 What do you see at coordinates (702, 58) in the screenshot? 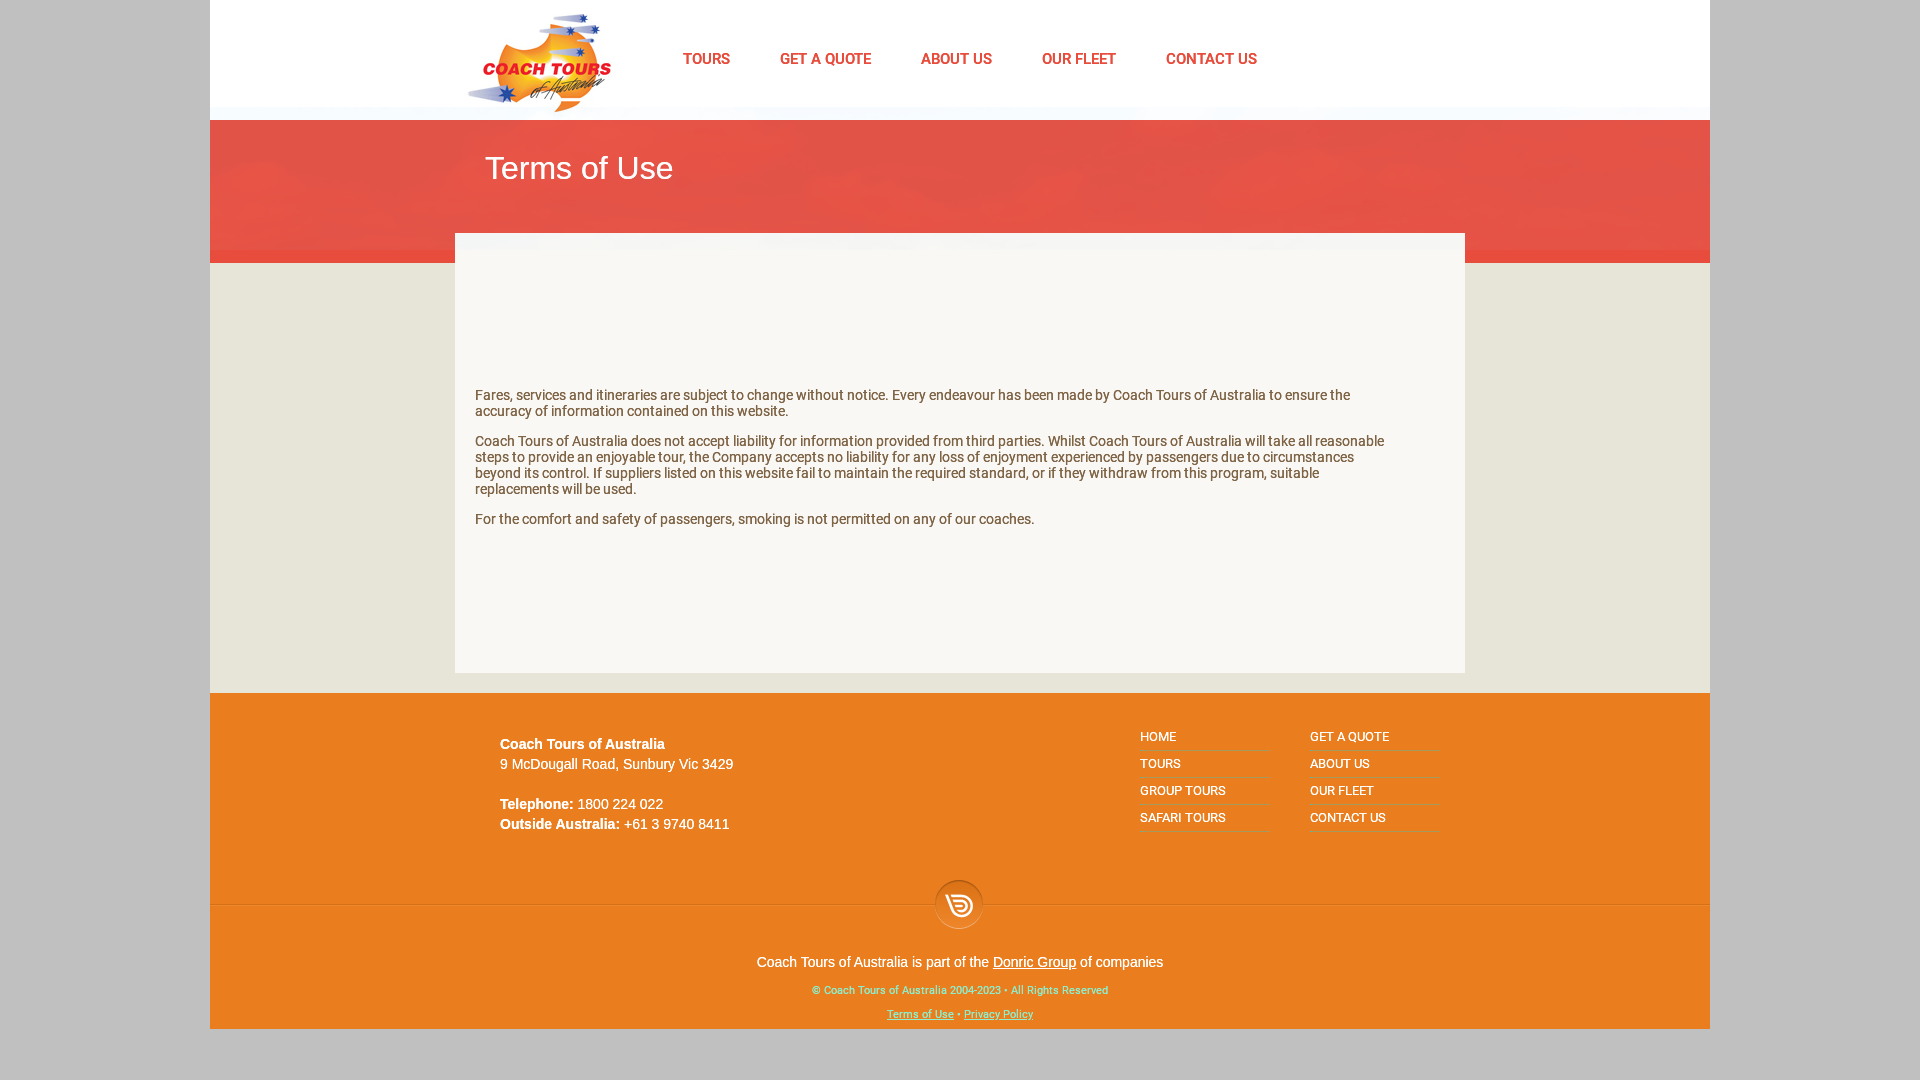
I see `TOURS` at bounding box center [702, 58].